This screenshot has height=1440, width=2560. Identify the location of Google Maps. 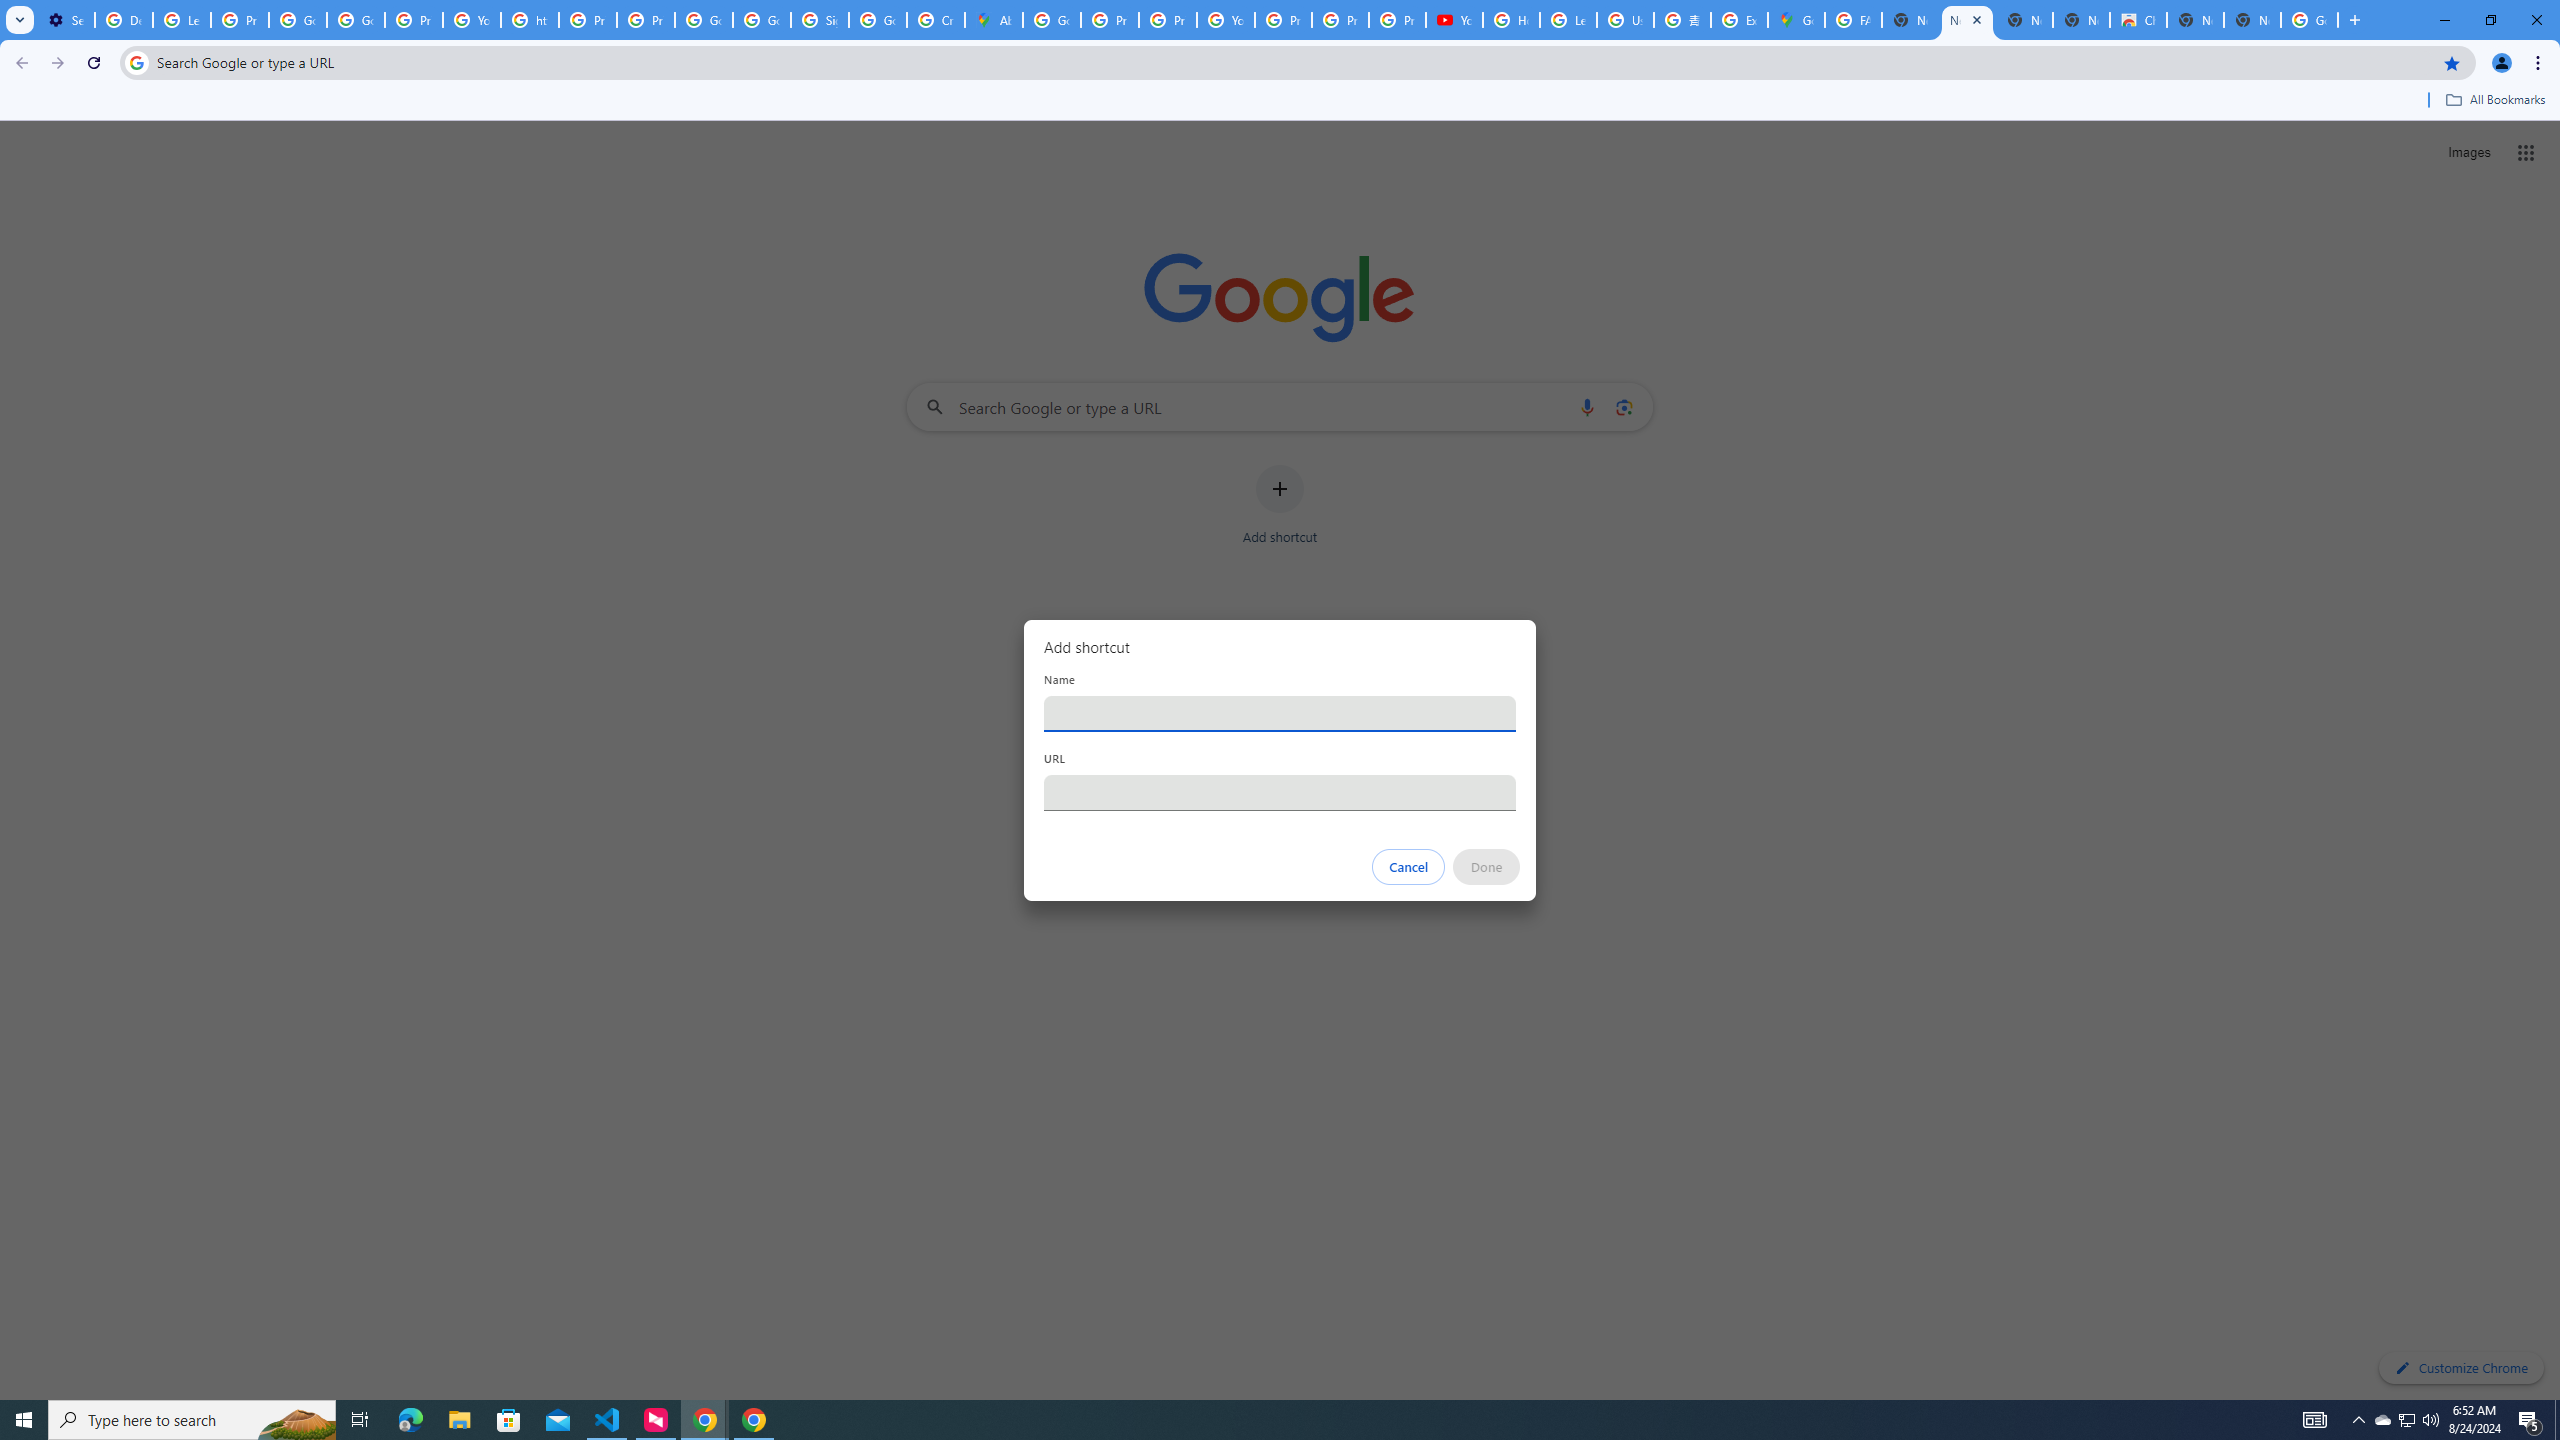
(1795, 20).